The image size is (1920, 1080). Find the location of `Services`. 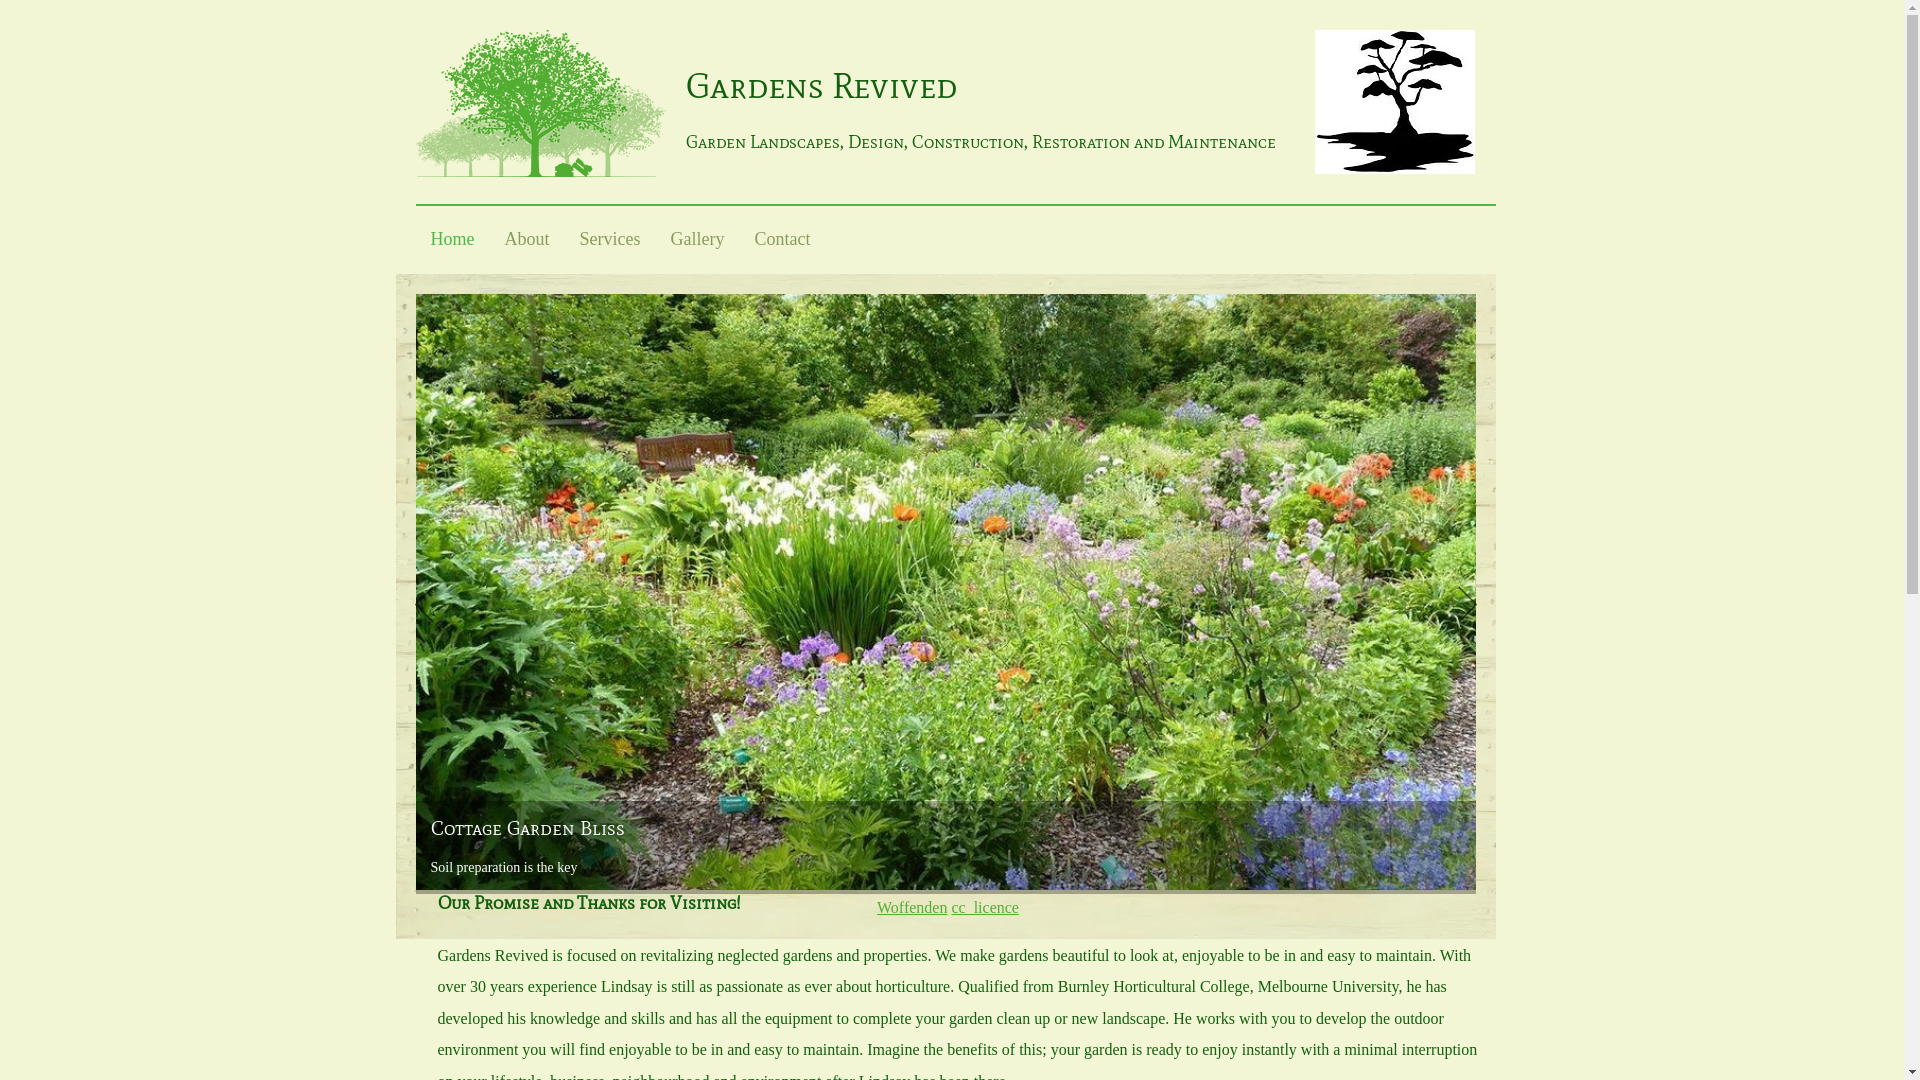

Services is located at coordinates (610, 239).